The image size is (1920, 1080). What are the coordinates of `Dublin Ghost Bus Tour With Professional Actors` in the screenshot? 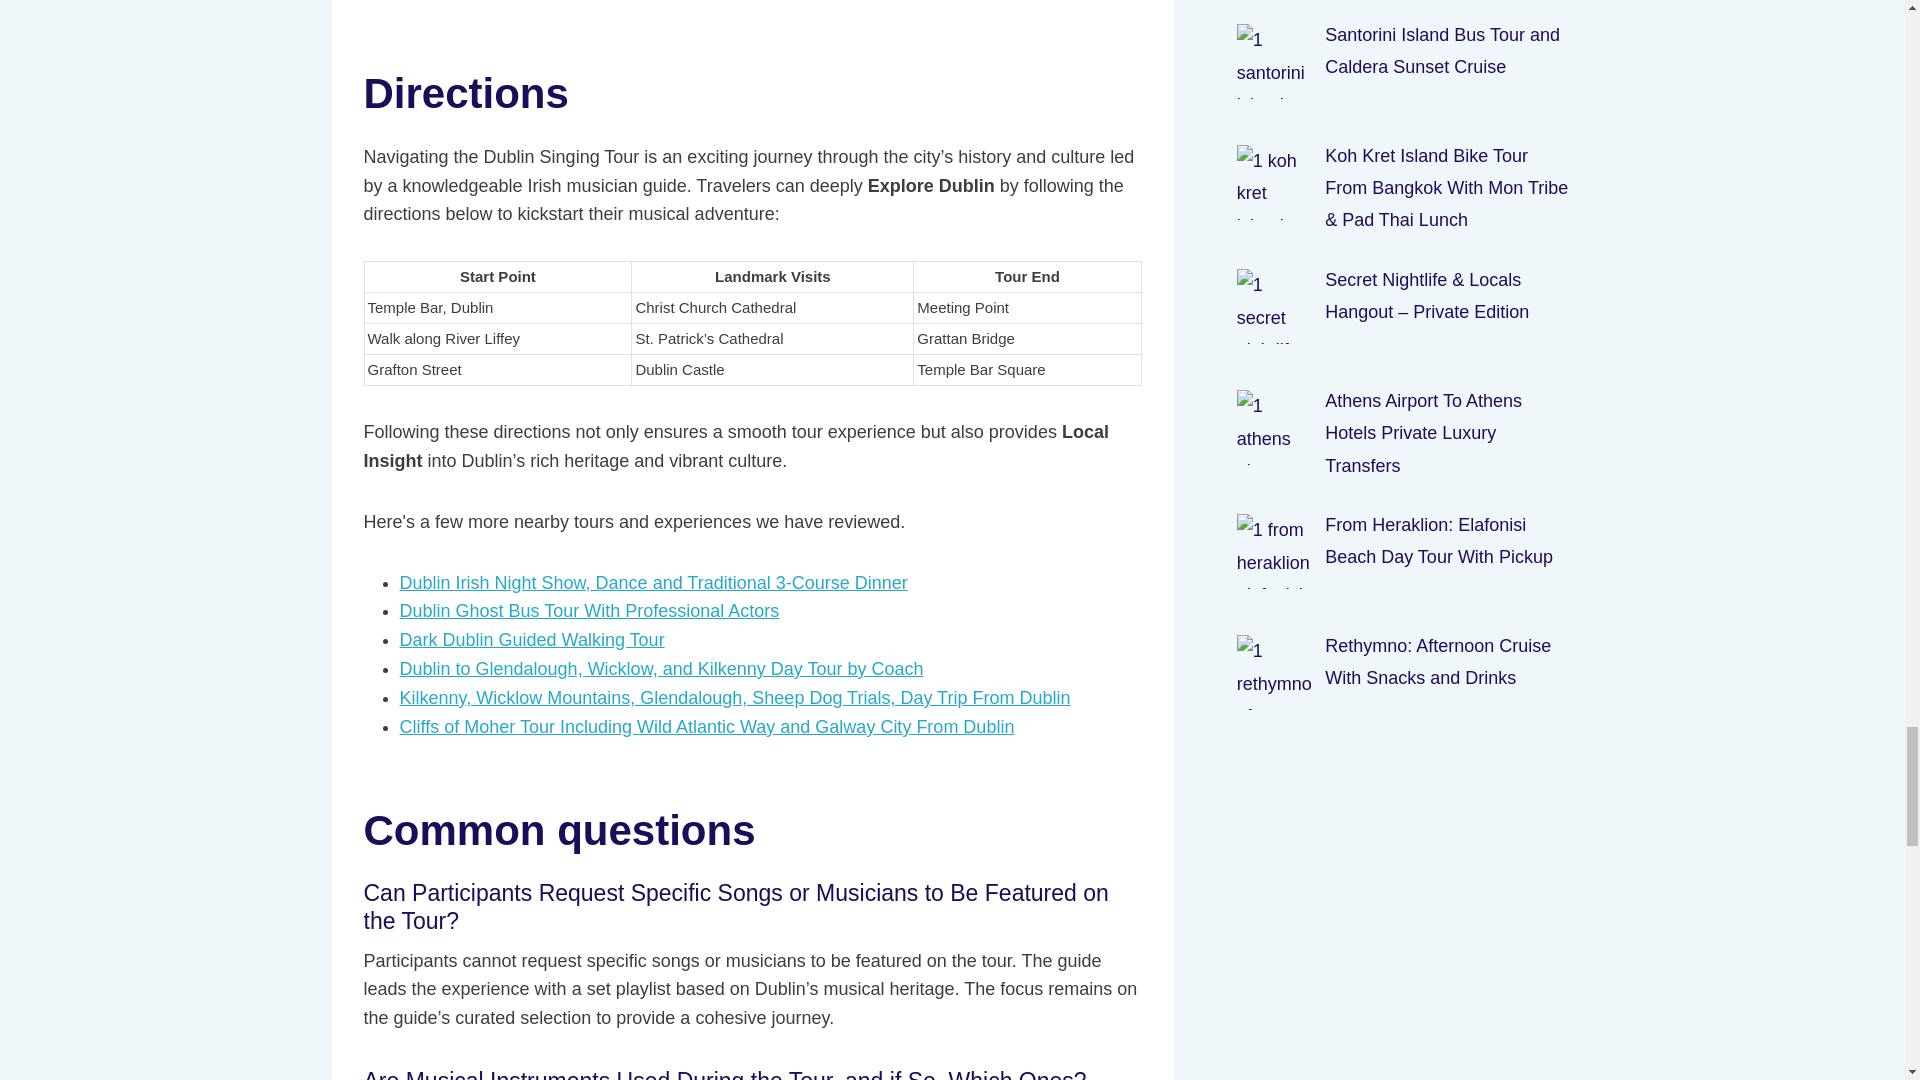 It's located at (589, 610).